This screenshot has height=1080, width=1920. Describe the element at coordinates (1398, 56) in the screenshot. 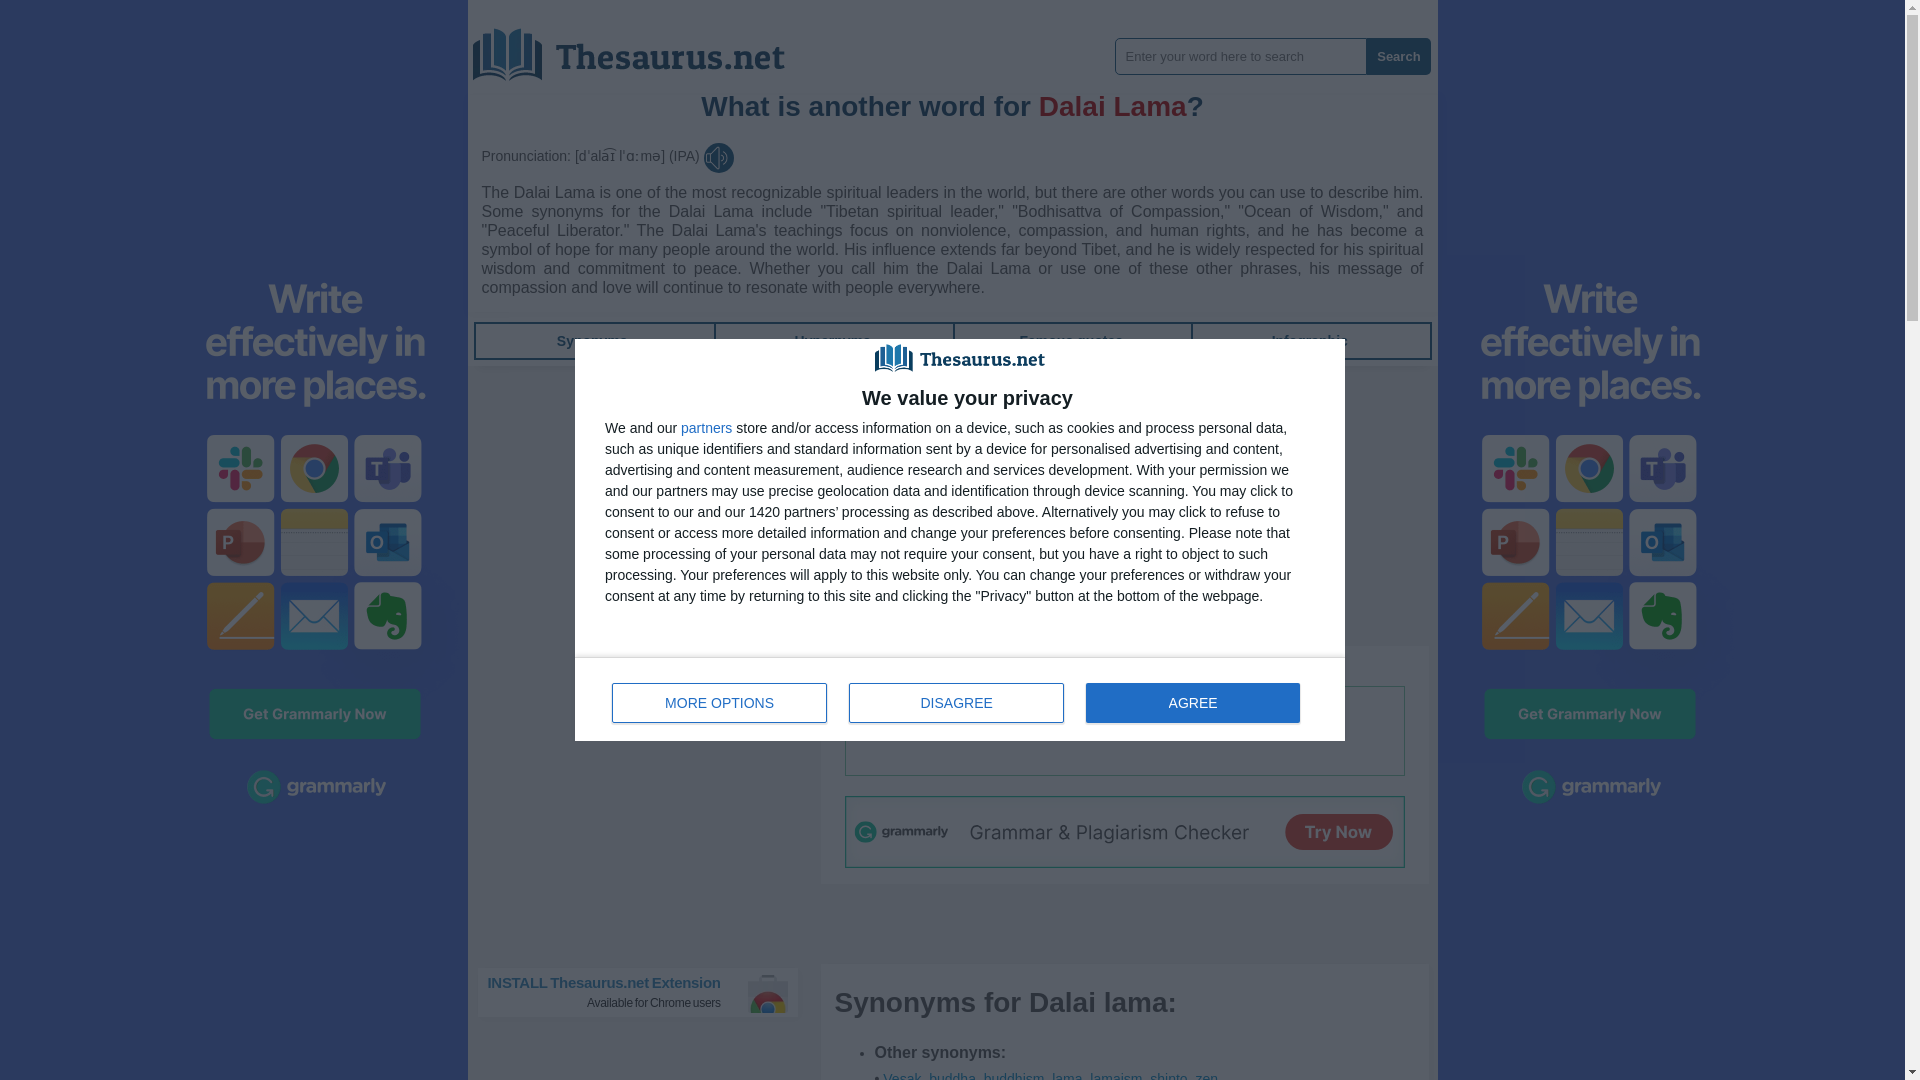

I see `Synonyms for Dalai lama` at that location.